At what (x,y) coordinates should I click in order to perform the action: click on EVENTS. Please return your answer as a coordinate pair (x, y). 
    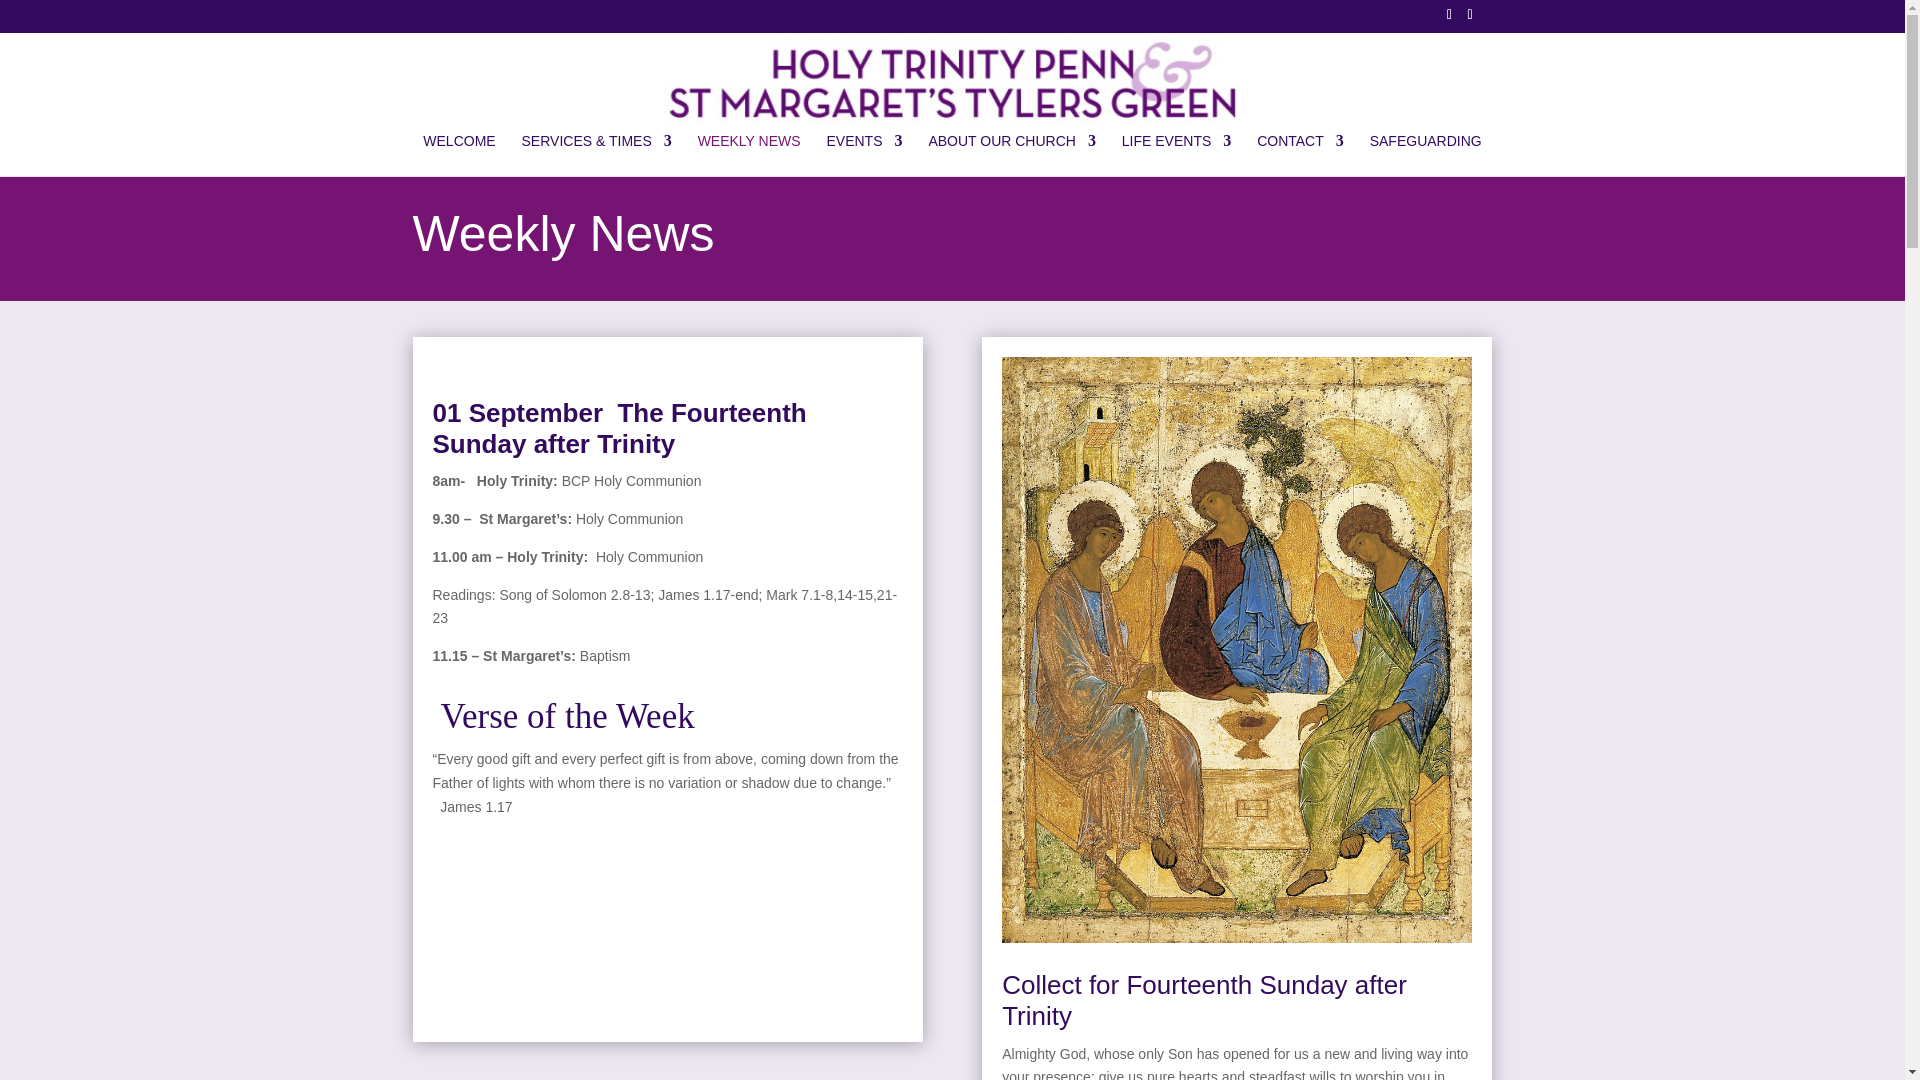
    Looking at the image, I should click on (864, 154).